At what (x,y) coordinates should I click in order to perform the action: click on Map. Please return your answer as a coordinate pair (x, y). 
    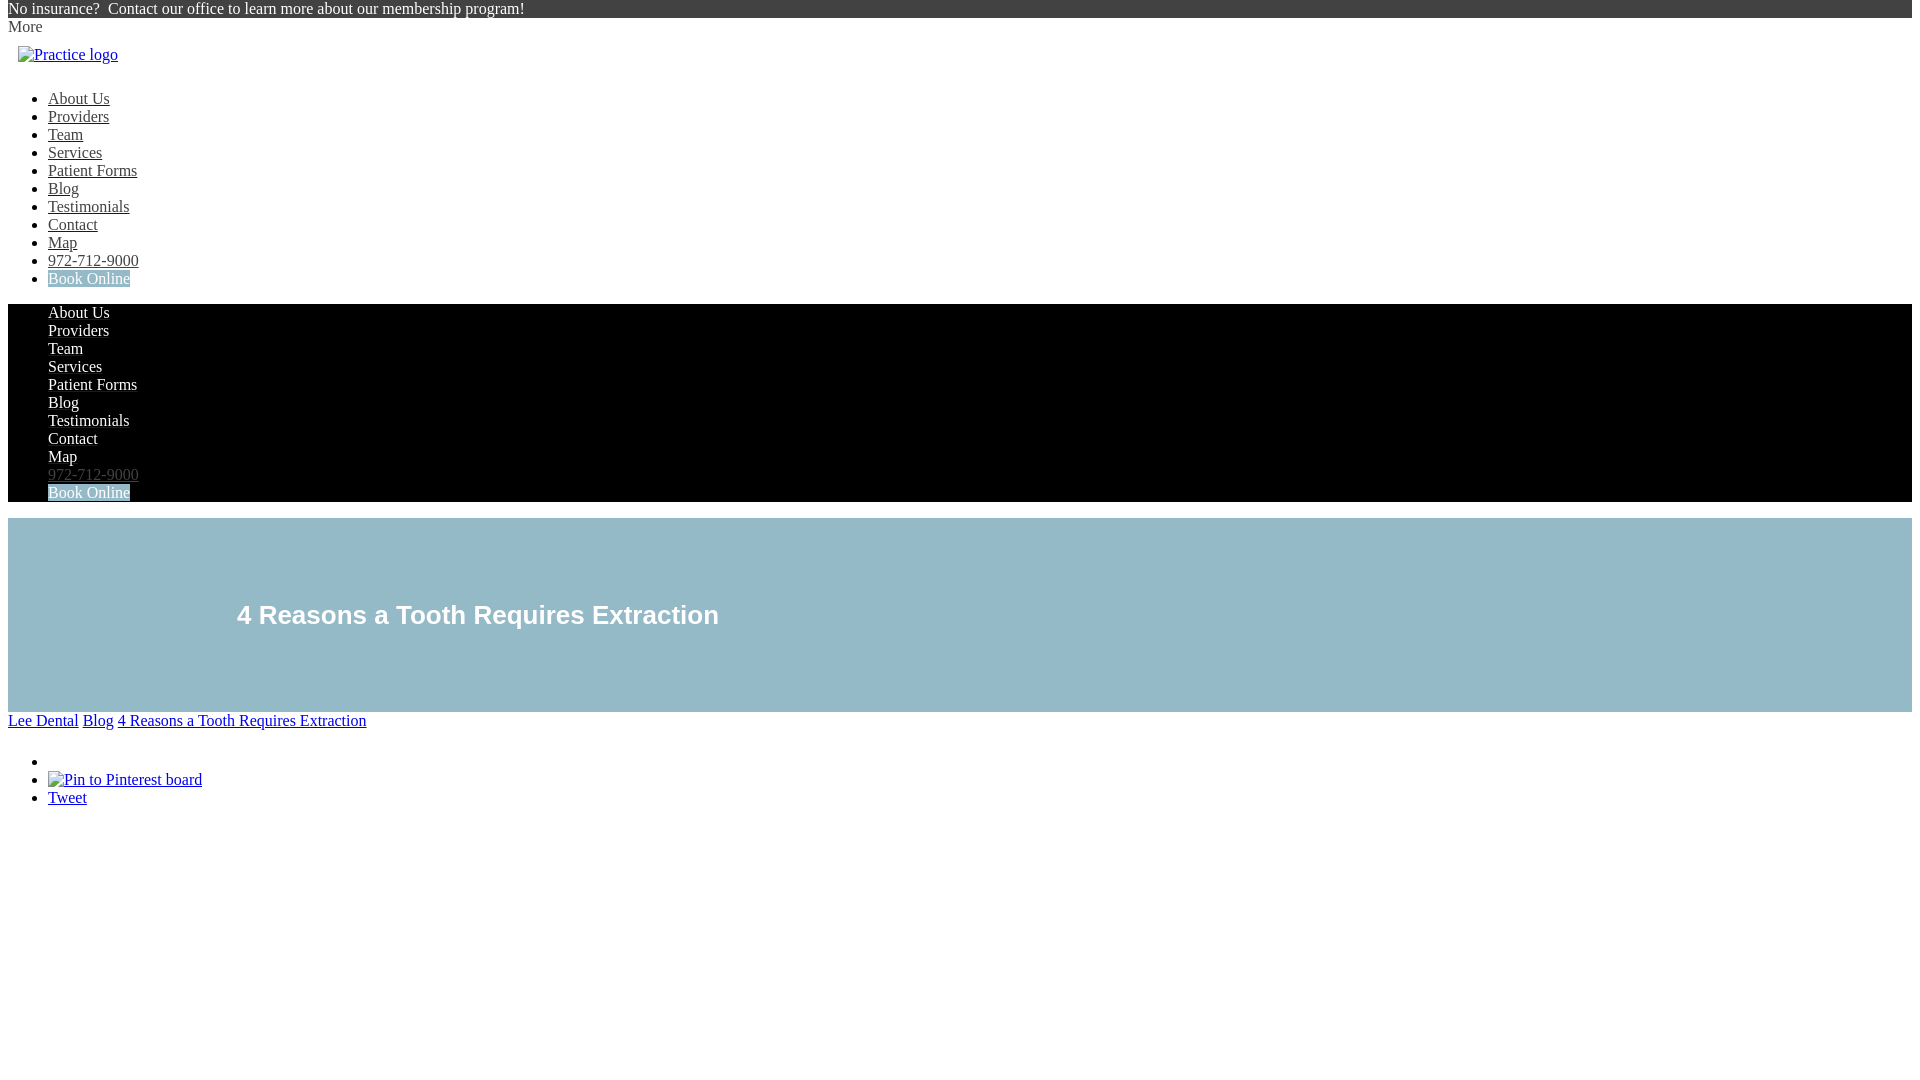
    Looking at the image, I should click on (62, 242).